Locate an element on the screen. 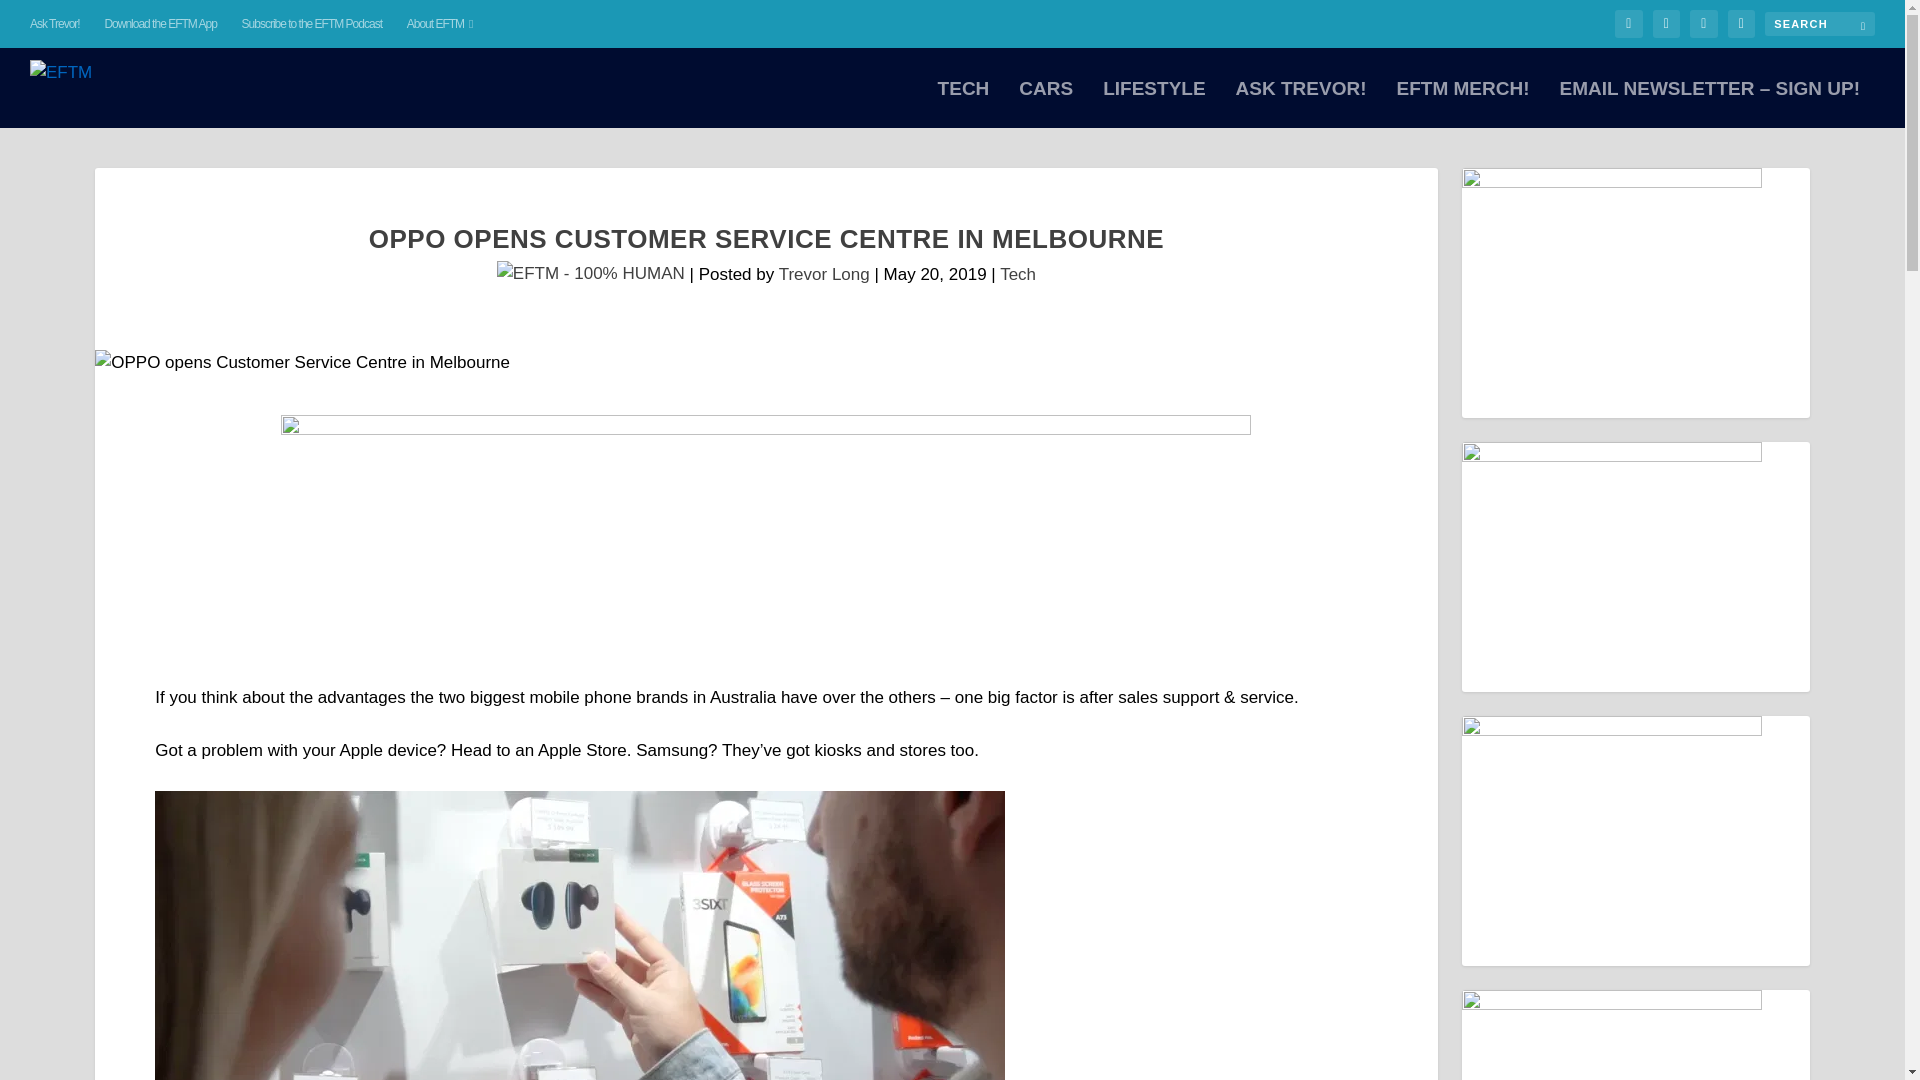  Ask Trevor! is located at coordinates (55, 24).